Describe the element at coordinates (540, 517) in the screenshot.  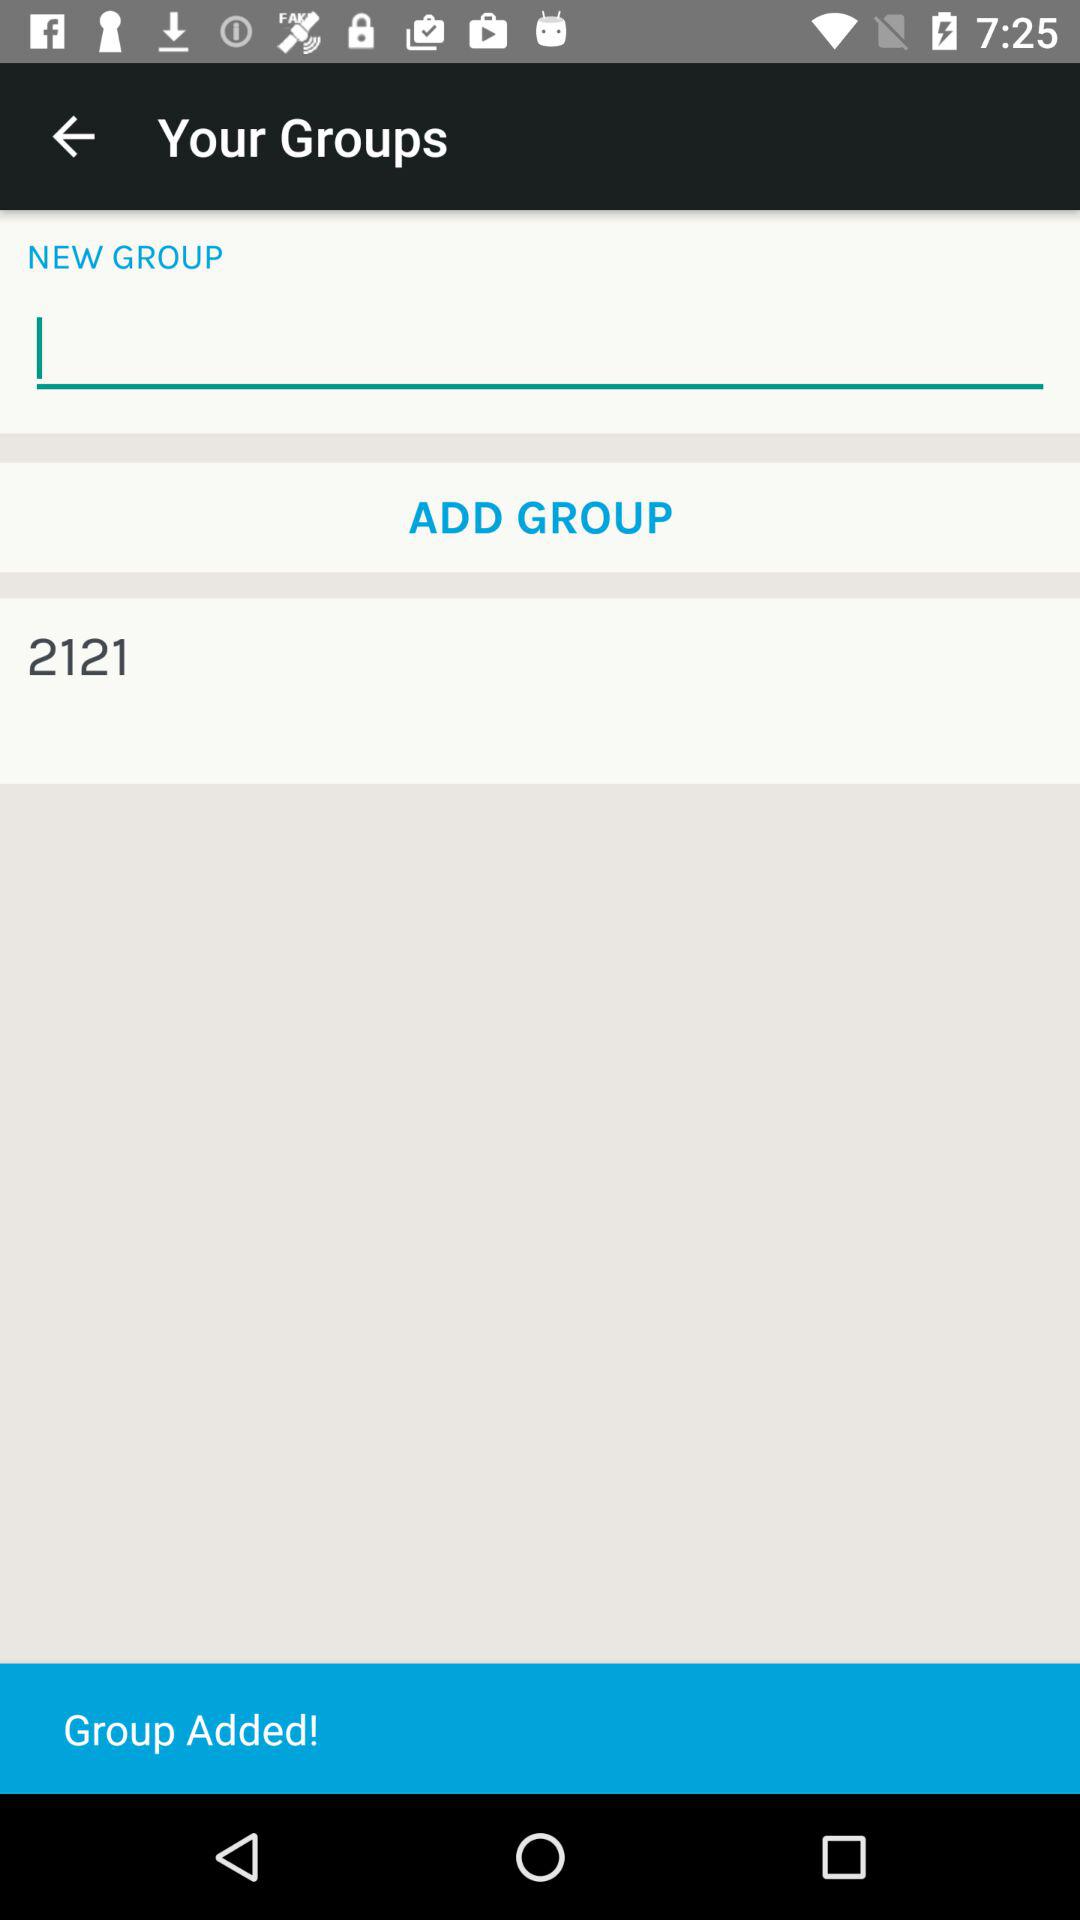
I see `press add group` at that location.